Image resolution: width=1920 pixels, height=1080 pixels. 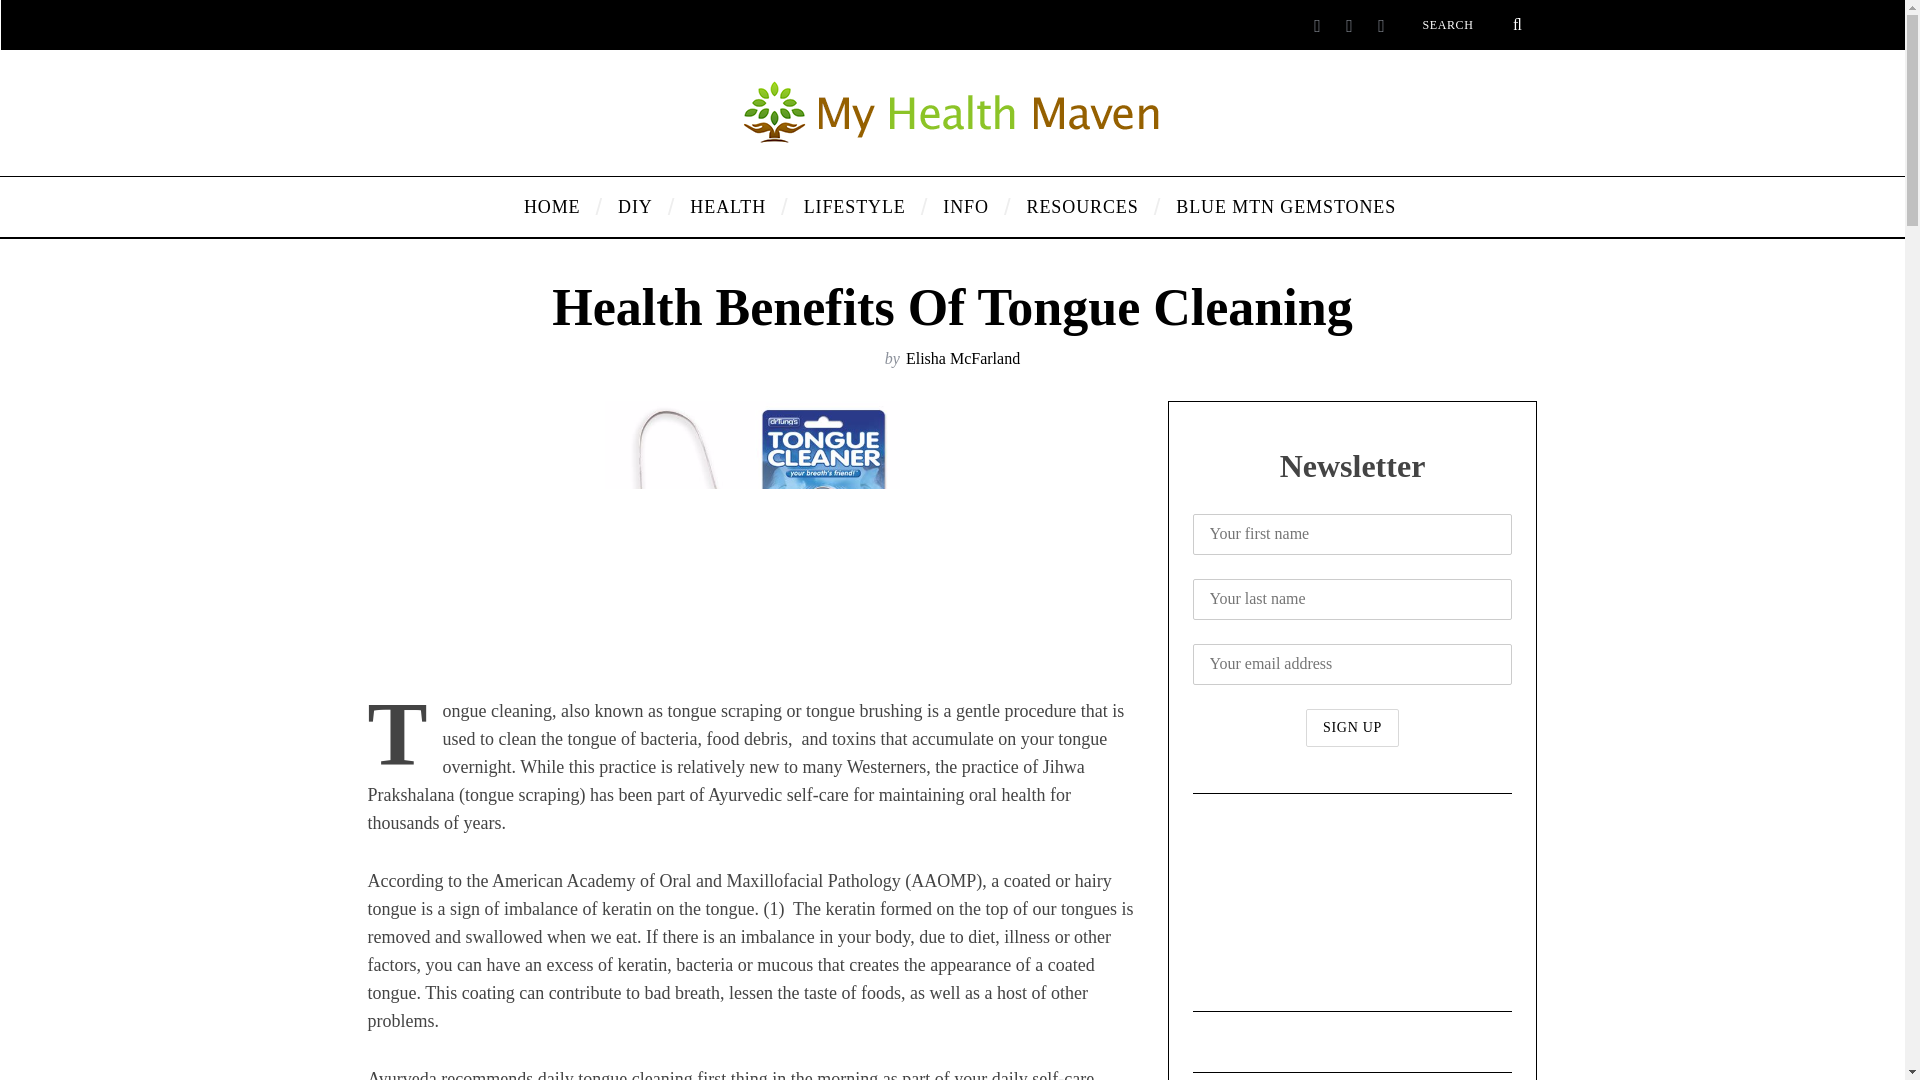 What do you see at coordinates (1472, 24) in the screenshot?
I see `Search` at bounding box center [1472, 24].